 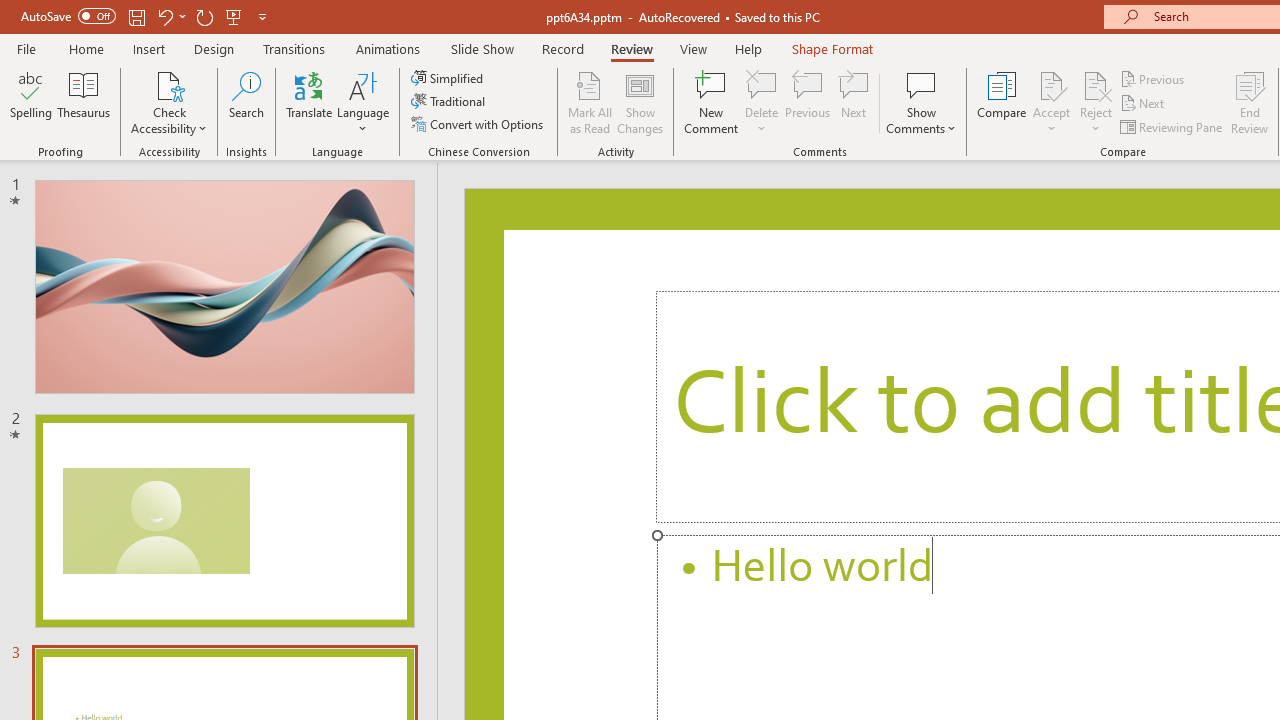 What do you see at coordinates (294, 48) in the screenshot?
I see `Transitions` at bounding box center [294, 48].